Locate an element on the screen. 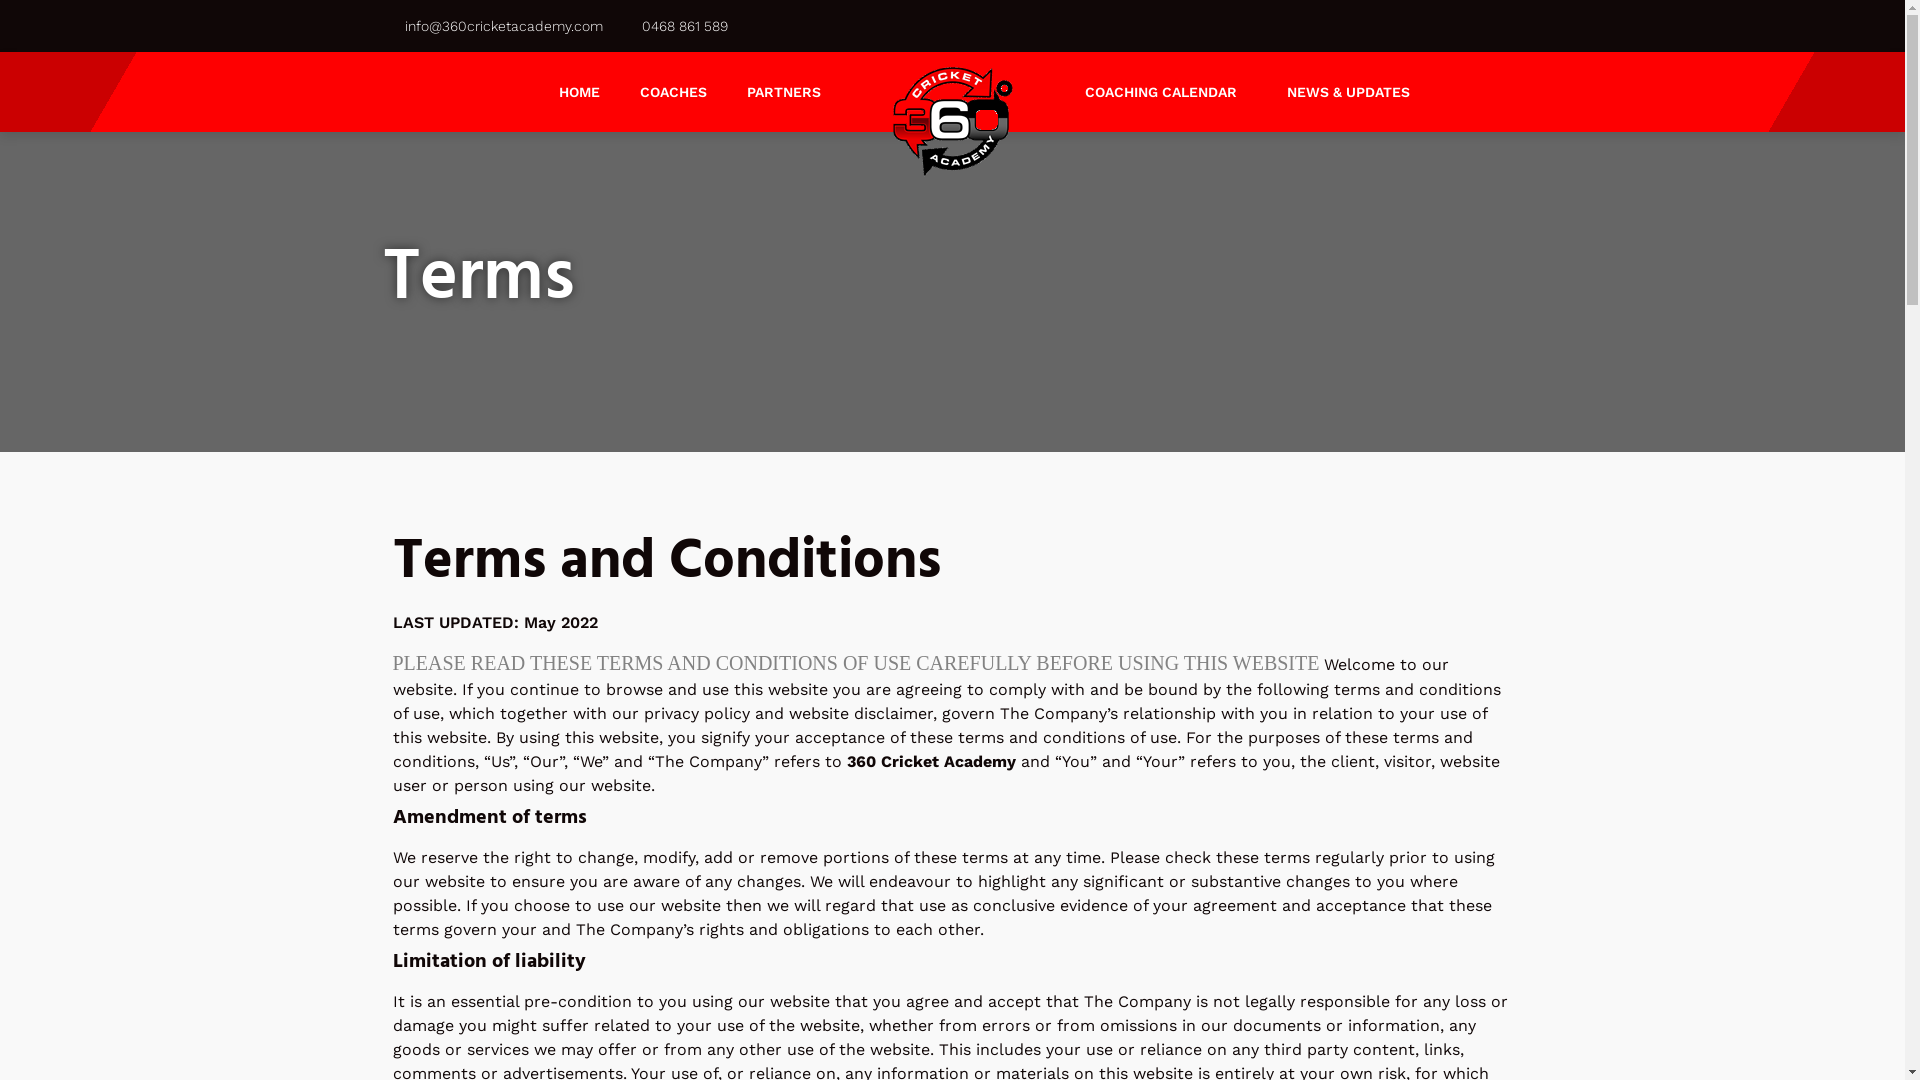 Image resolution: width=1920 pixels, height=1080 pixels. 0468 861 589 is located at coordinates (685, 26).